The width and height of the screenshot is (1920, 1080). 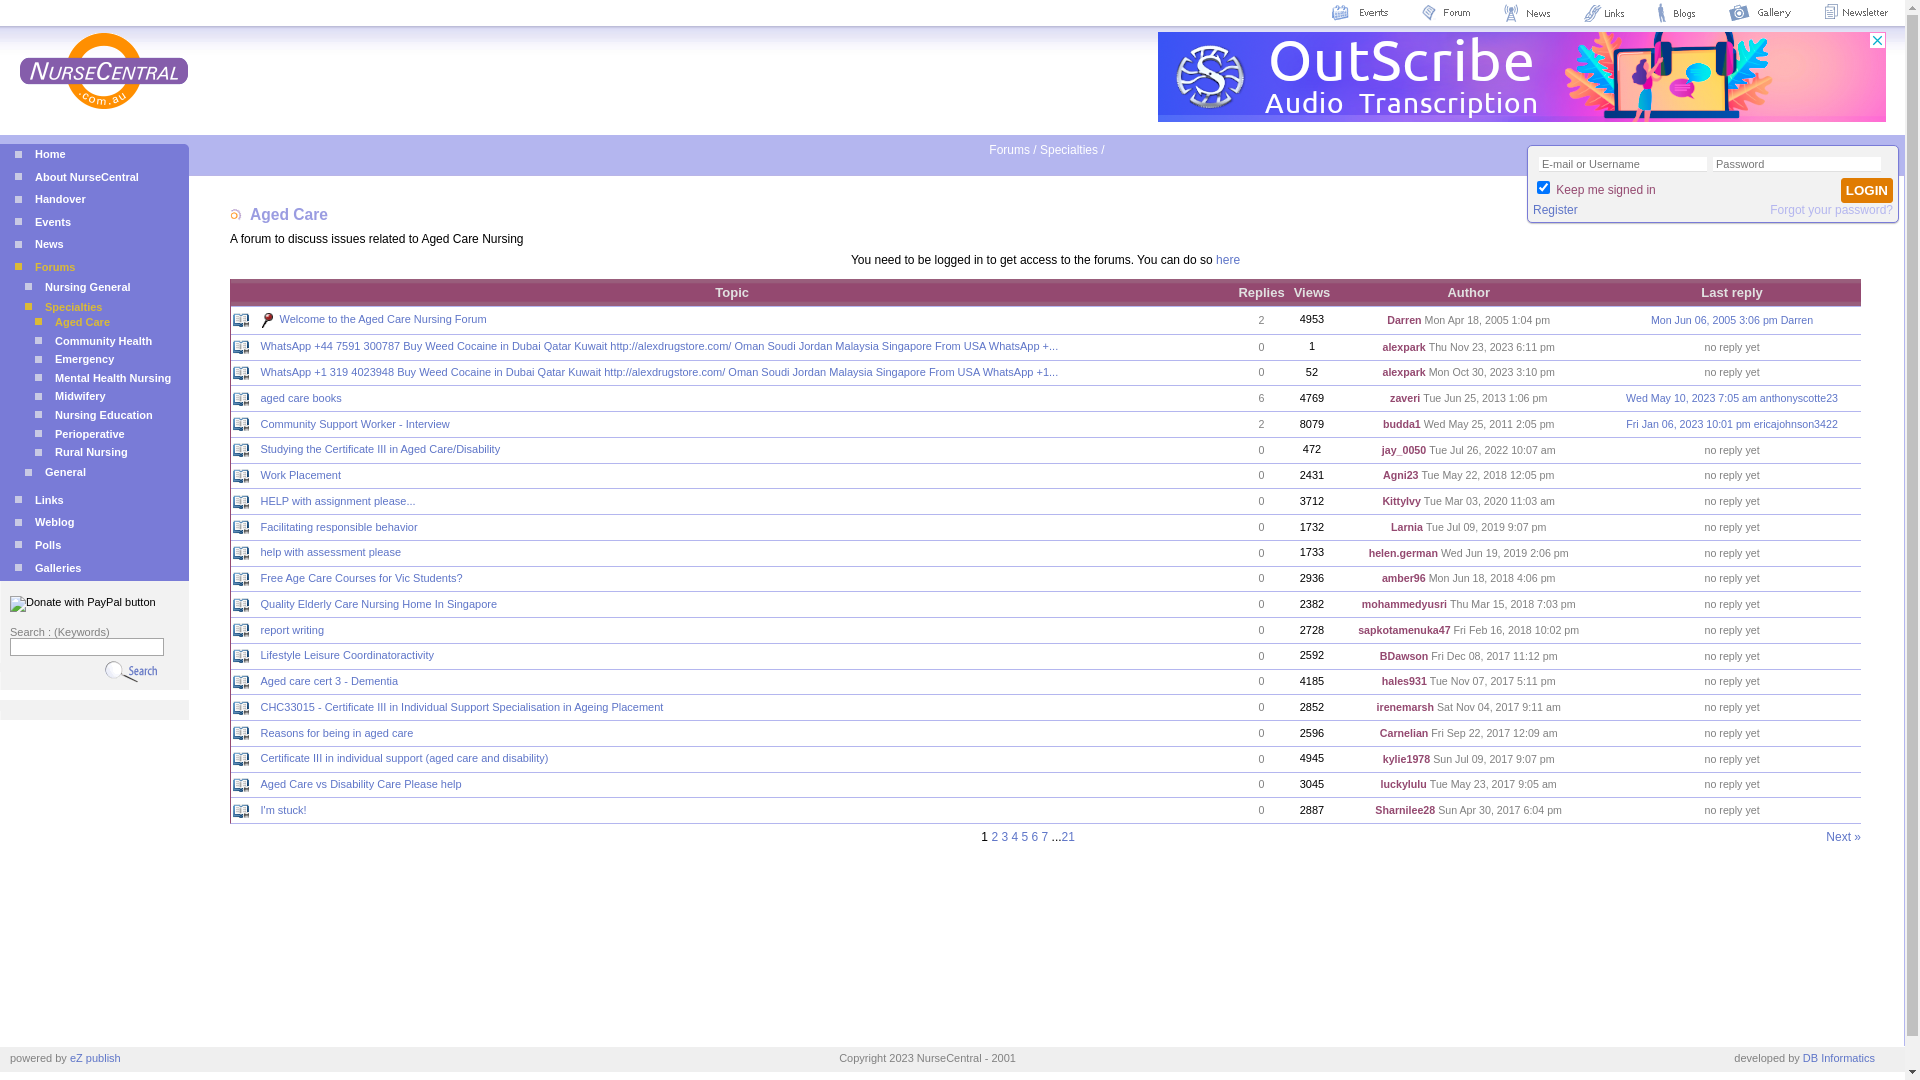 I want to click on report writing, so click(x=292, y=630).